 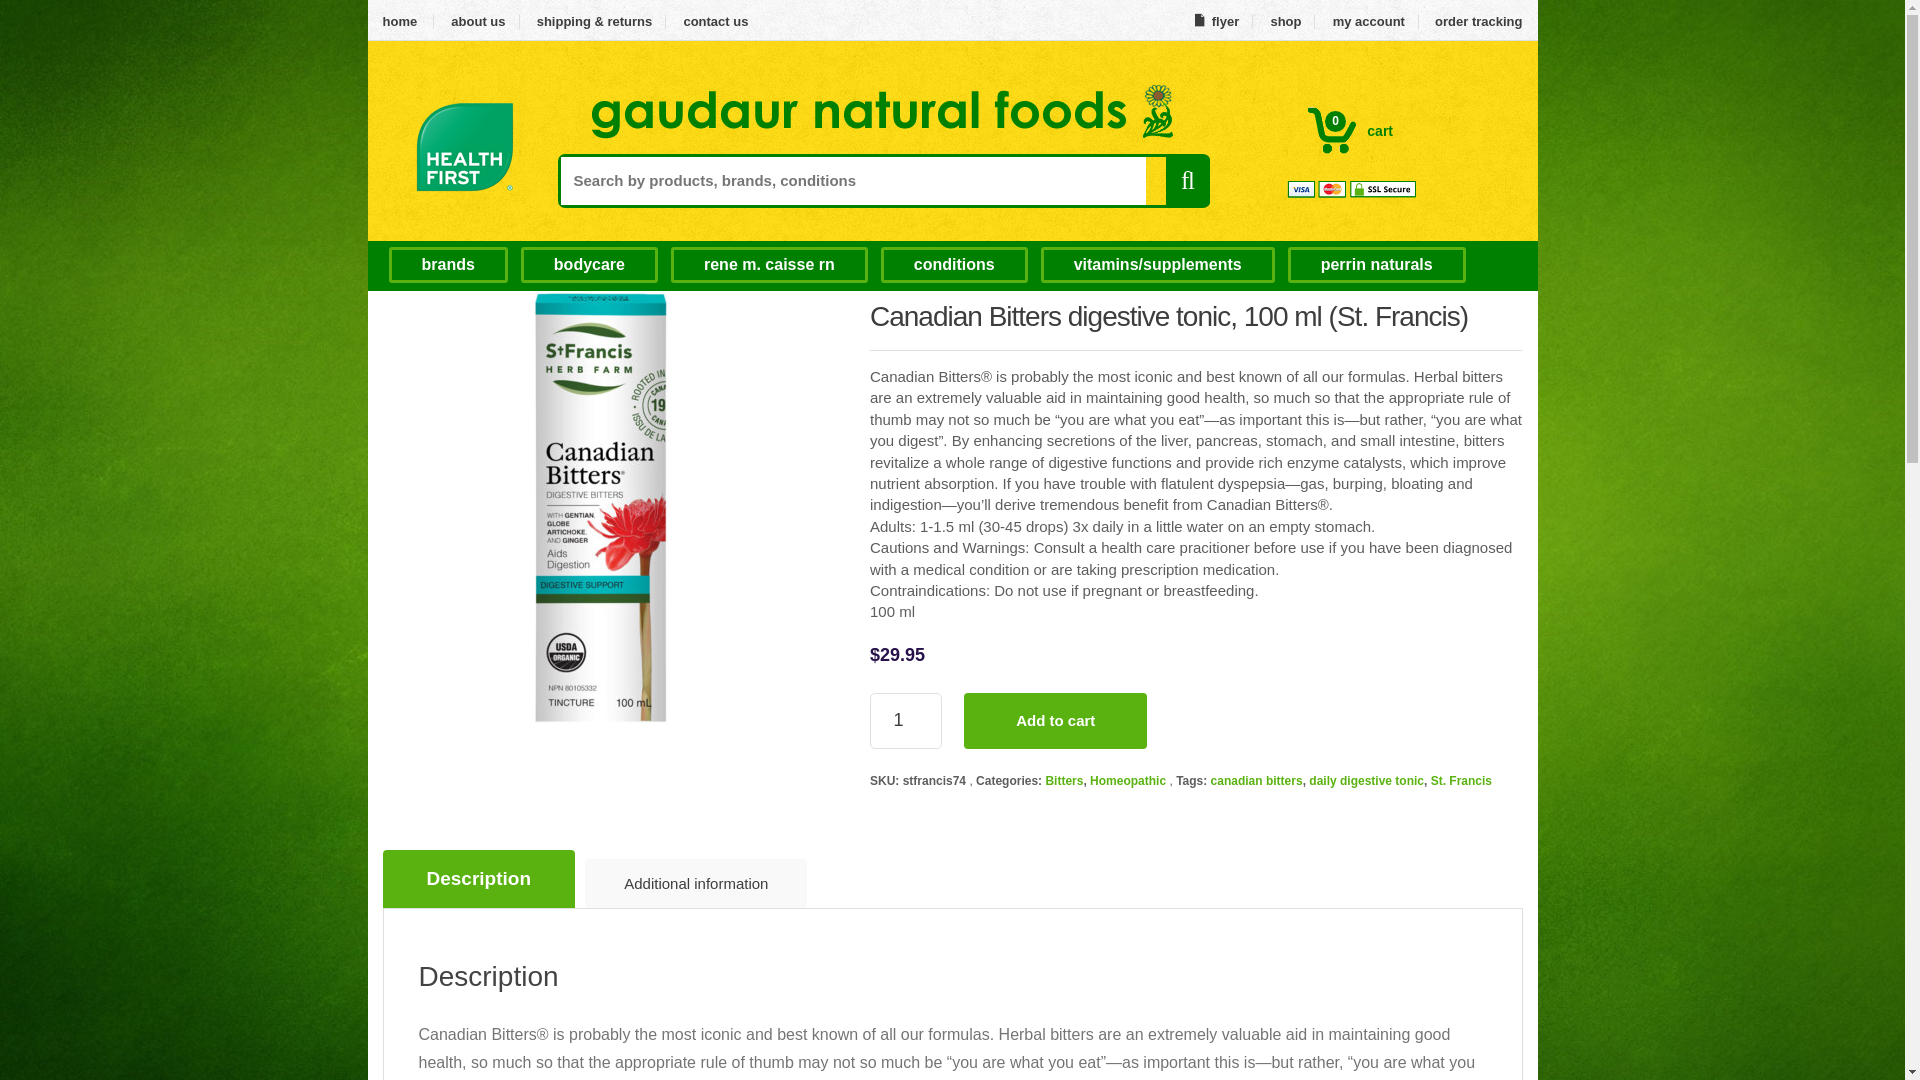 What do you see at coordinates (906, 721) in the screenshot?
I see `order tracking` at bounding box center [906, 721].